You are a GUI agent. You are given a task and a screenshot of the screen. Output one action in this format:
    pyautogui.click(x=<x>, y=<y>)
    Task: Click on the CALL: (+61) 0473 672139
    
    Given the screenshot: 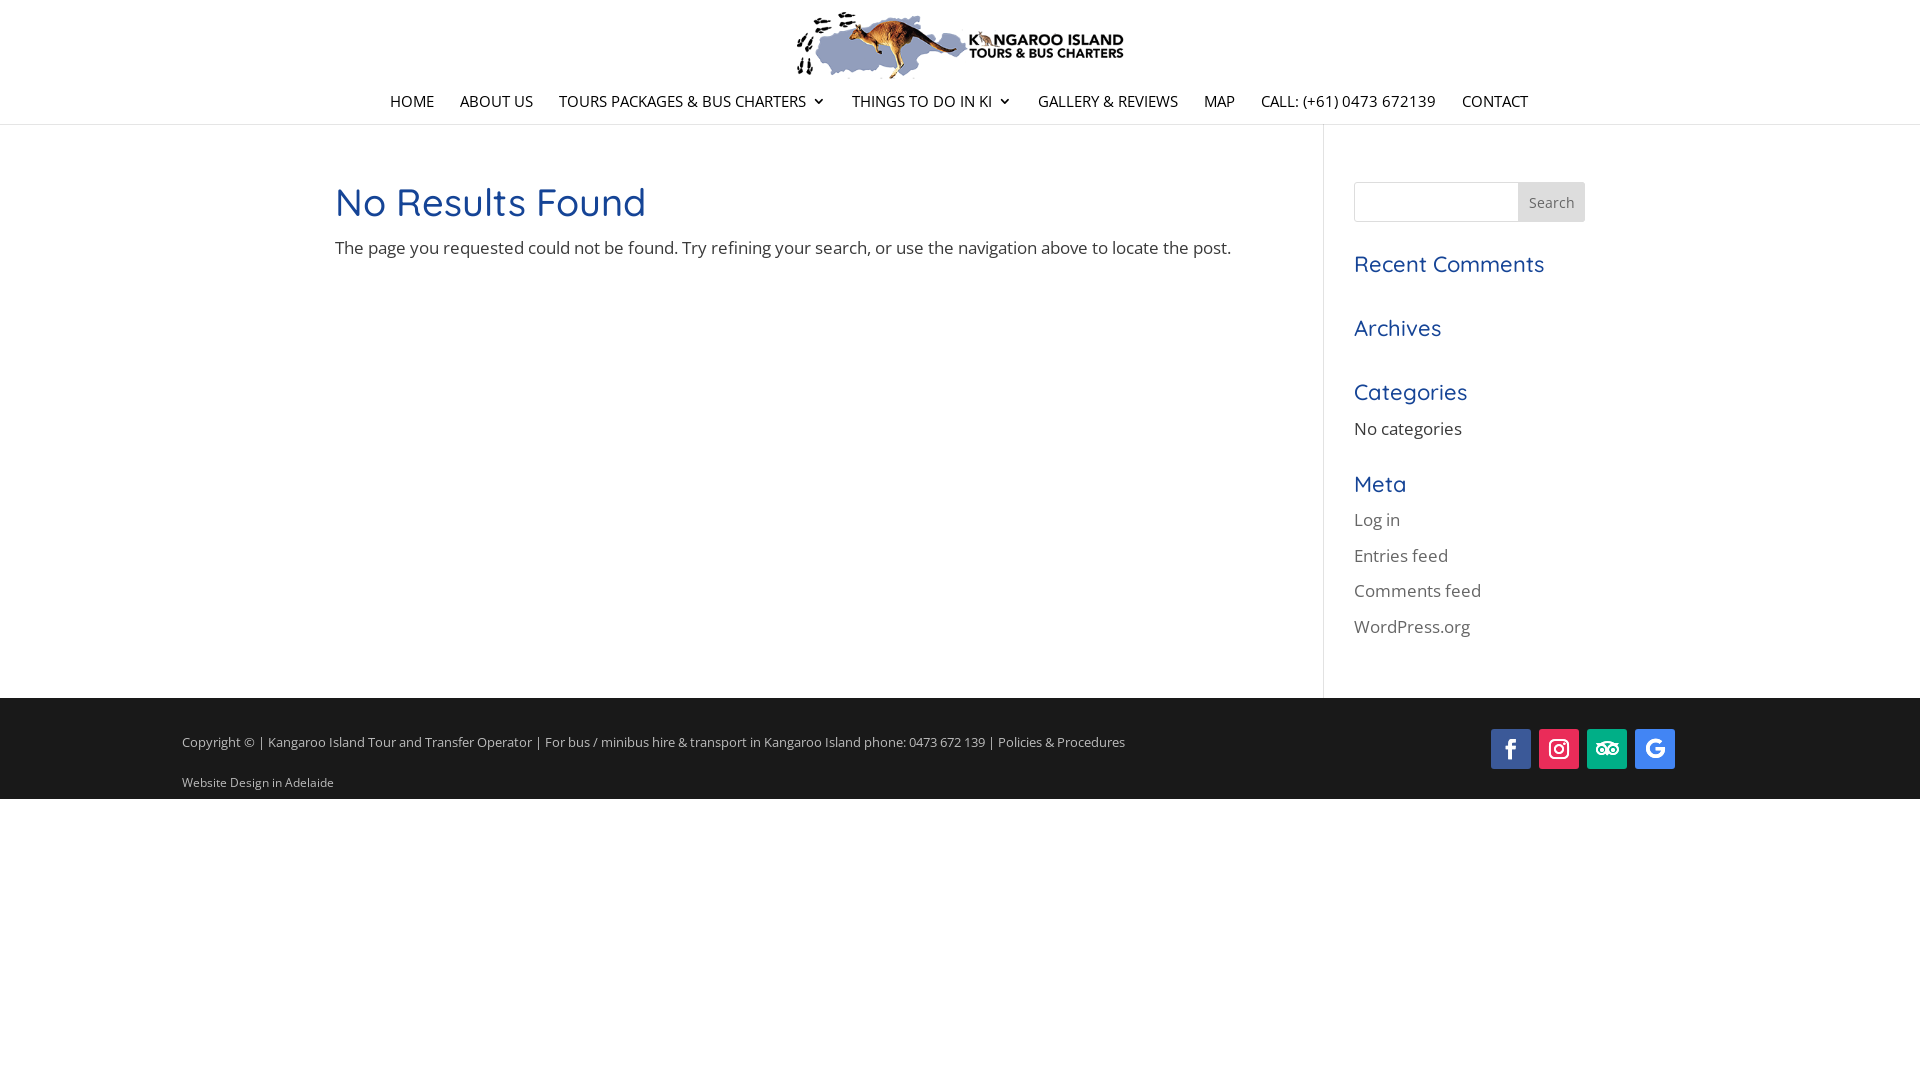 What is the action you would take?
    pyautogui.click(x=1348, y=109)
    